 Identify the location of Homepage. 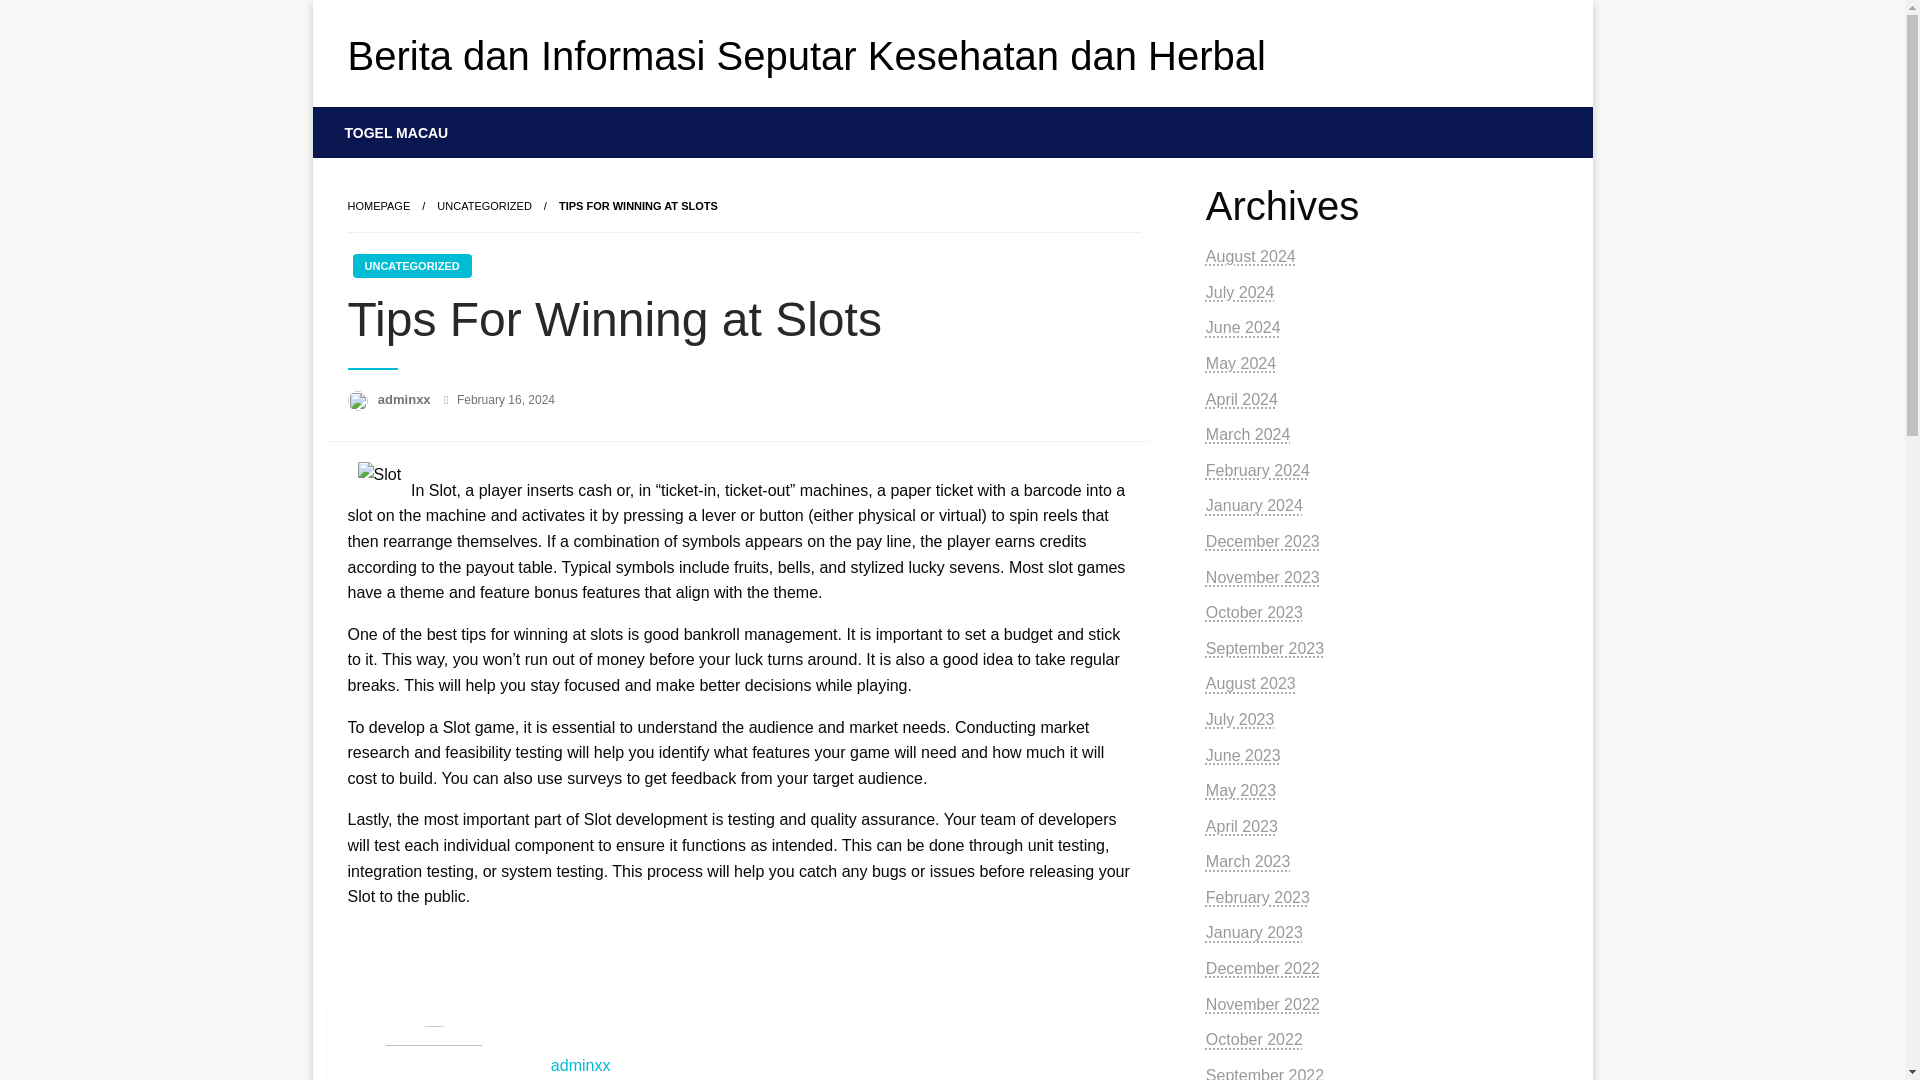
(378, 205).